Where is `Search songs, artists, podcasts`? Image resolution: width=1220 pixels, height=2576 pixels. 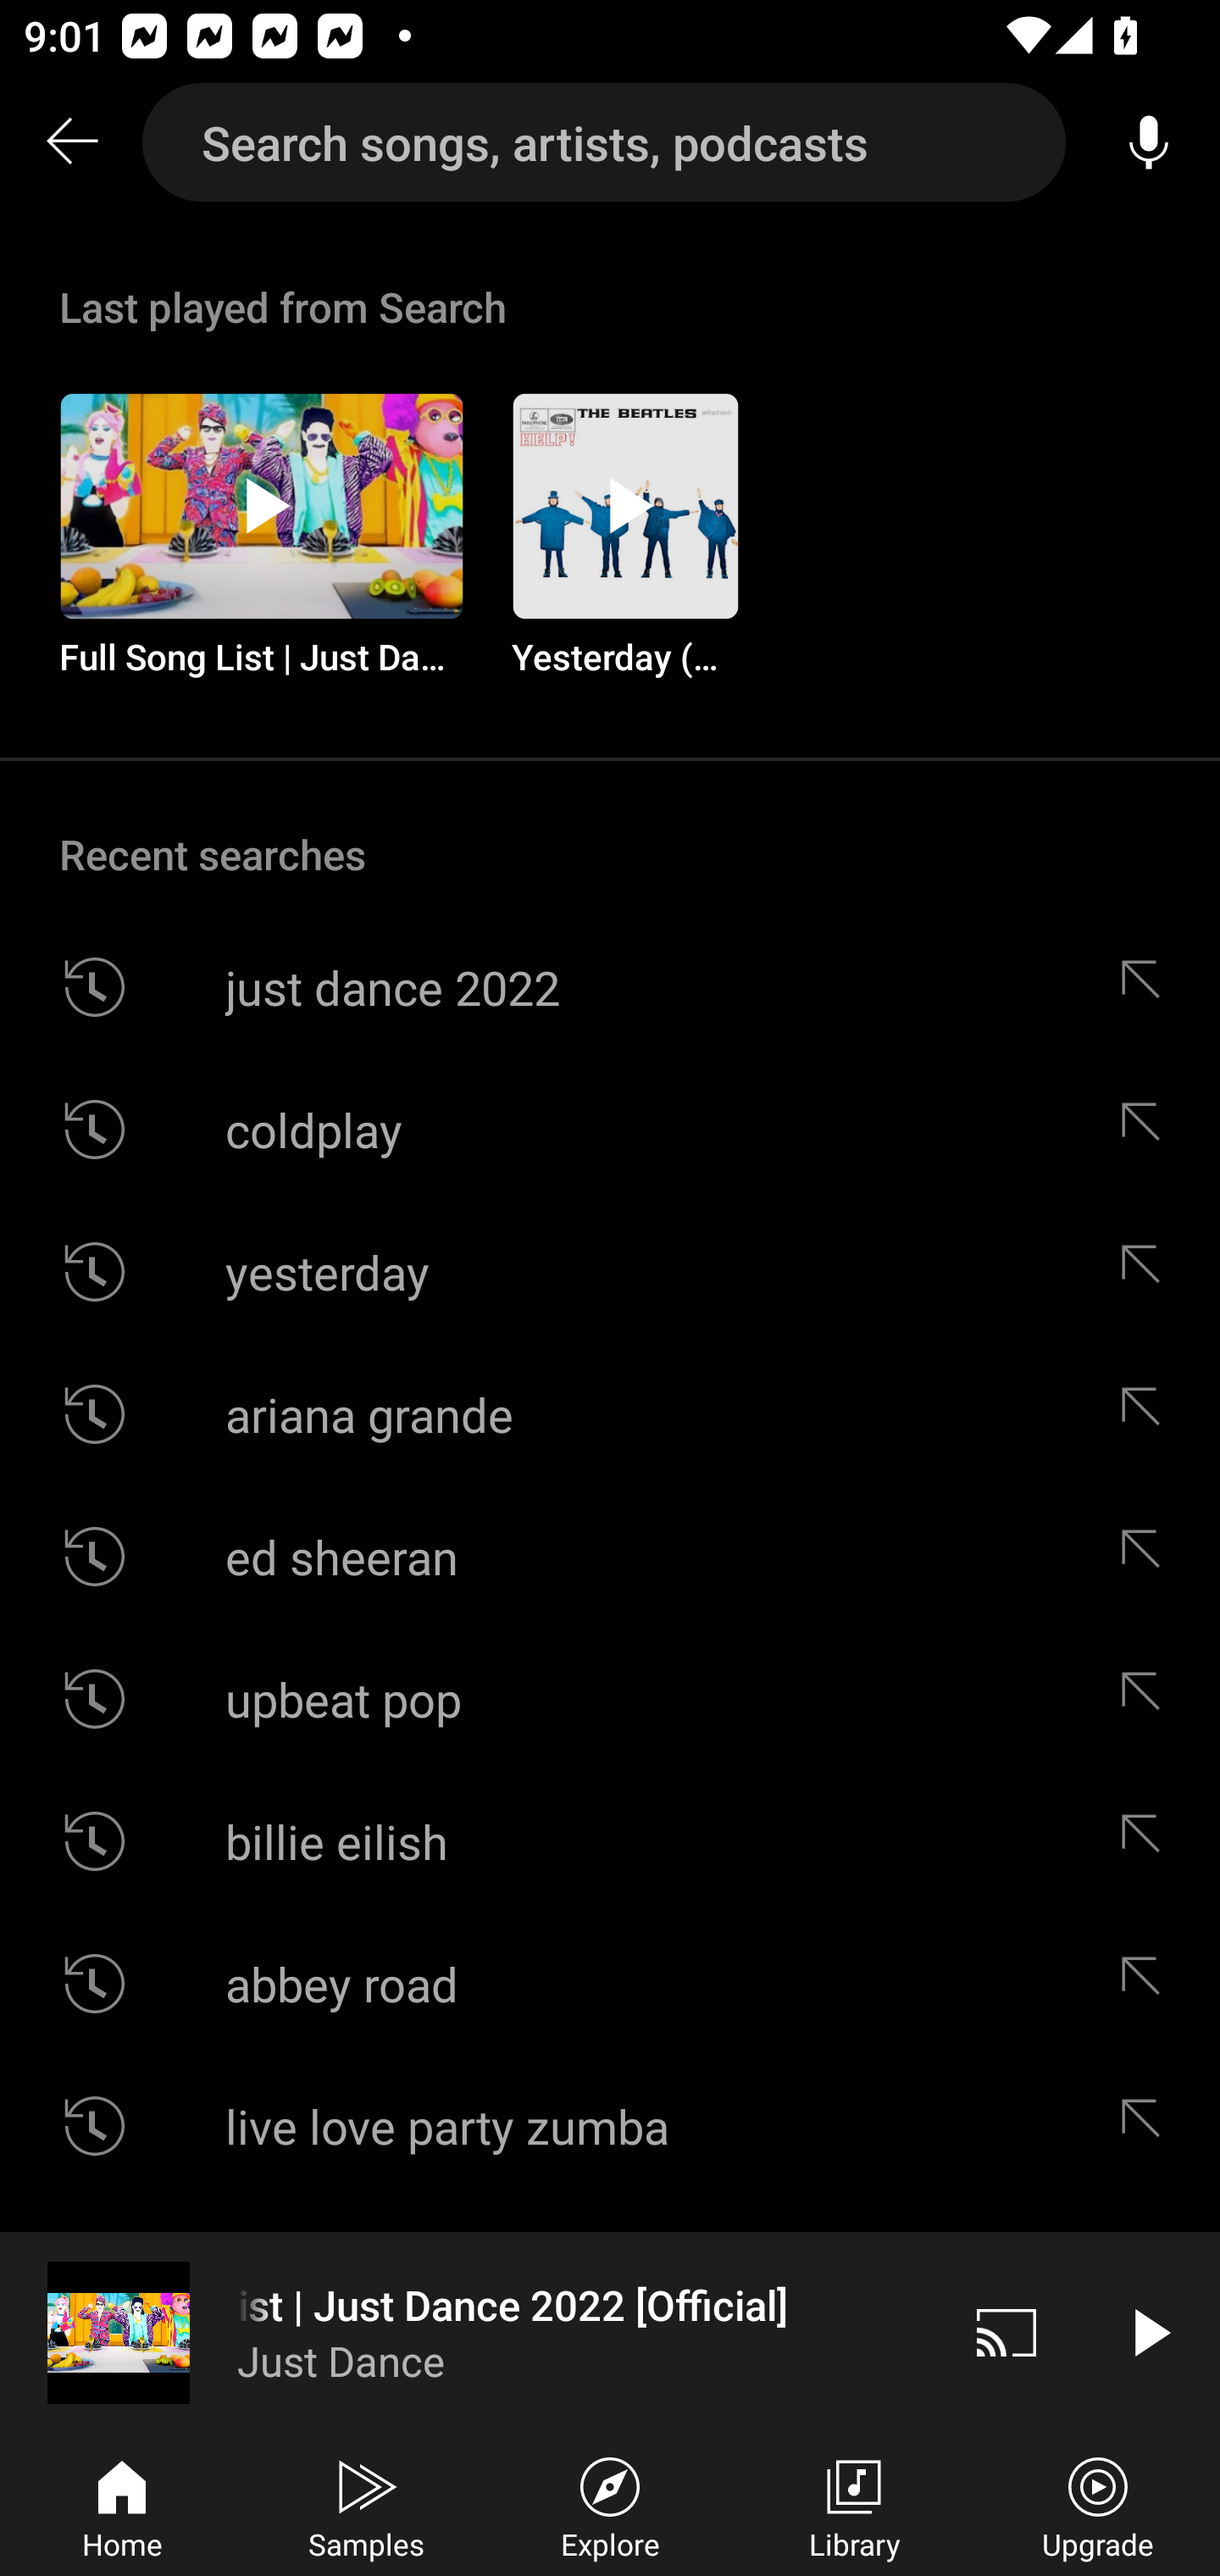
Search songs, artists, podcasts is located at coordinates (604, 142).